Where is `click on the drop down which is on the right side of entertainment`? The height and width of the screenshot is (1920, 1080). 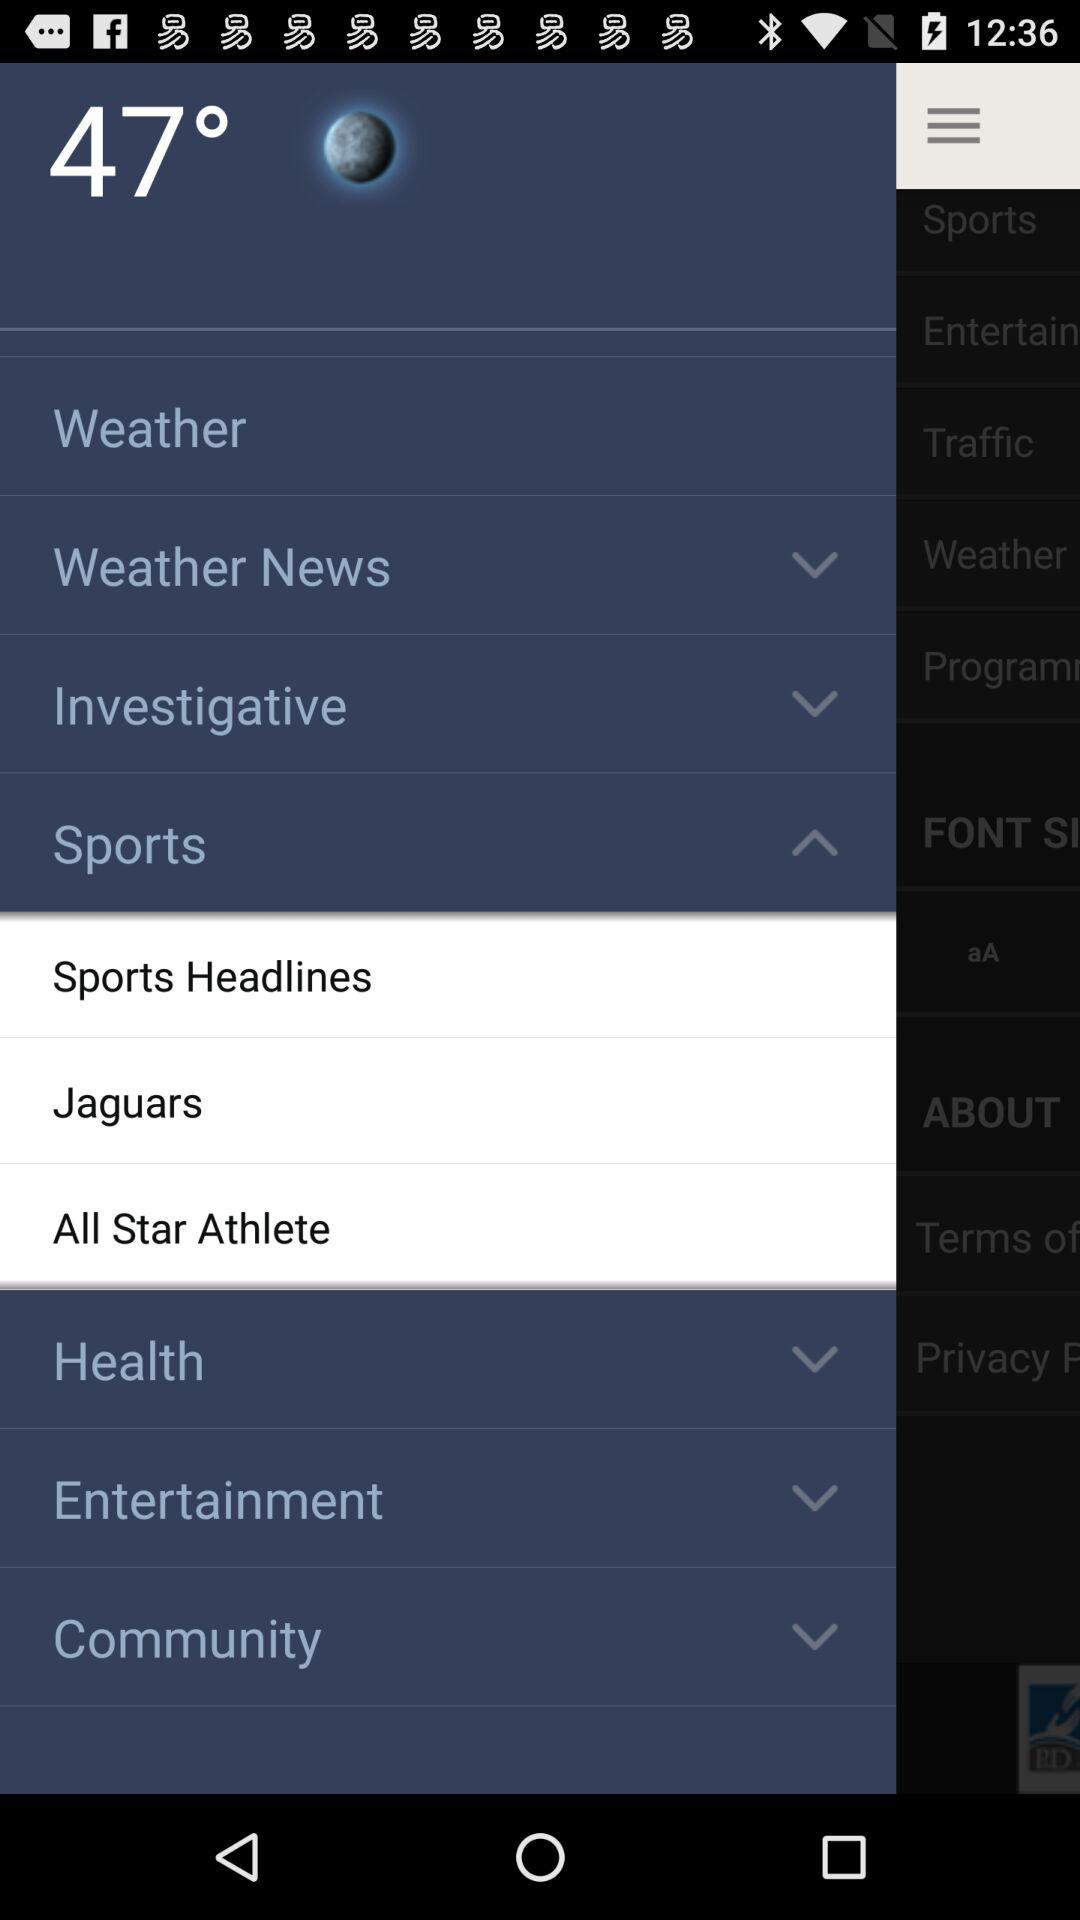
click on the drop down which is on the right side of entertainment is located at coordinates (815, 1498).